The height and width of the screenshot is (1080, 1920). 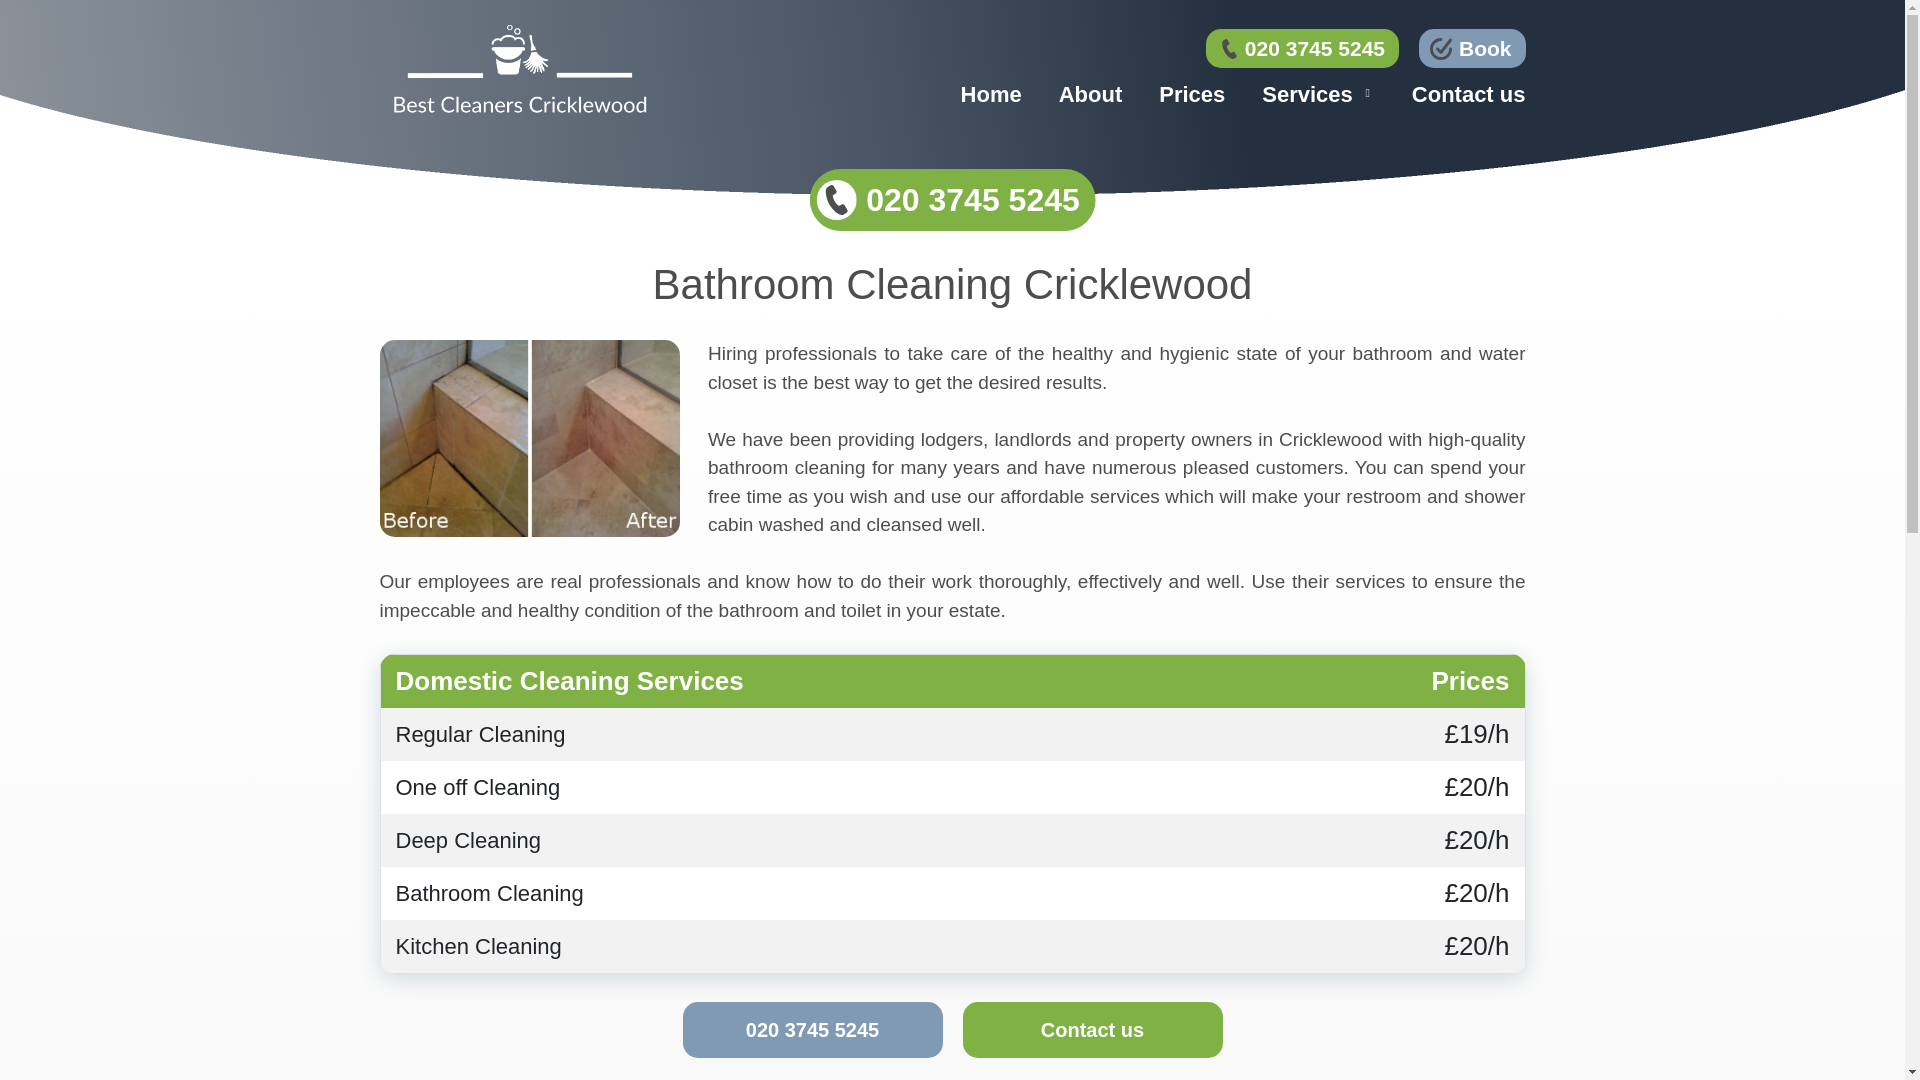 I want to click on Home, so click(x=991, y=94).